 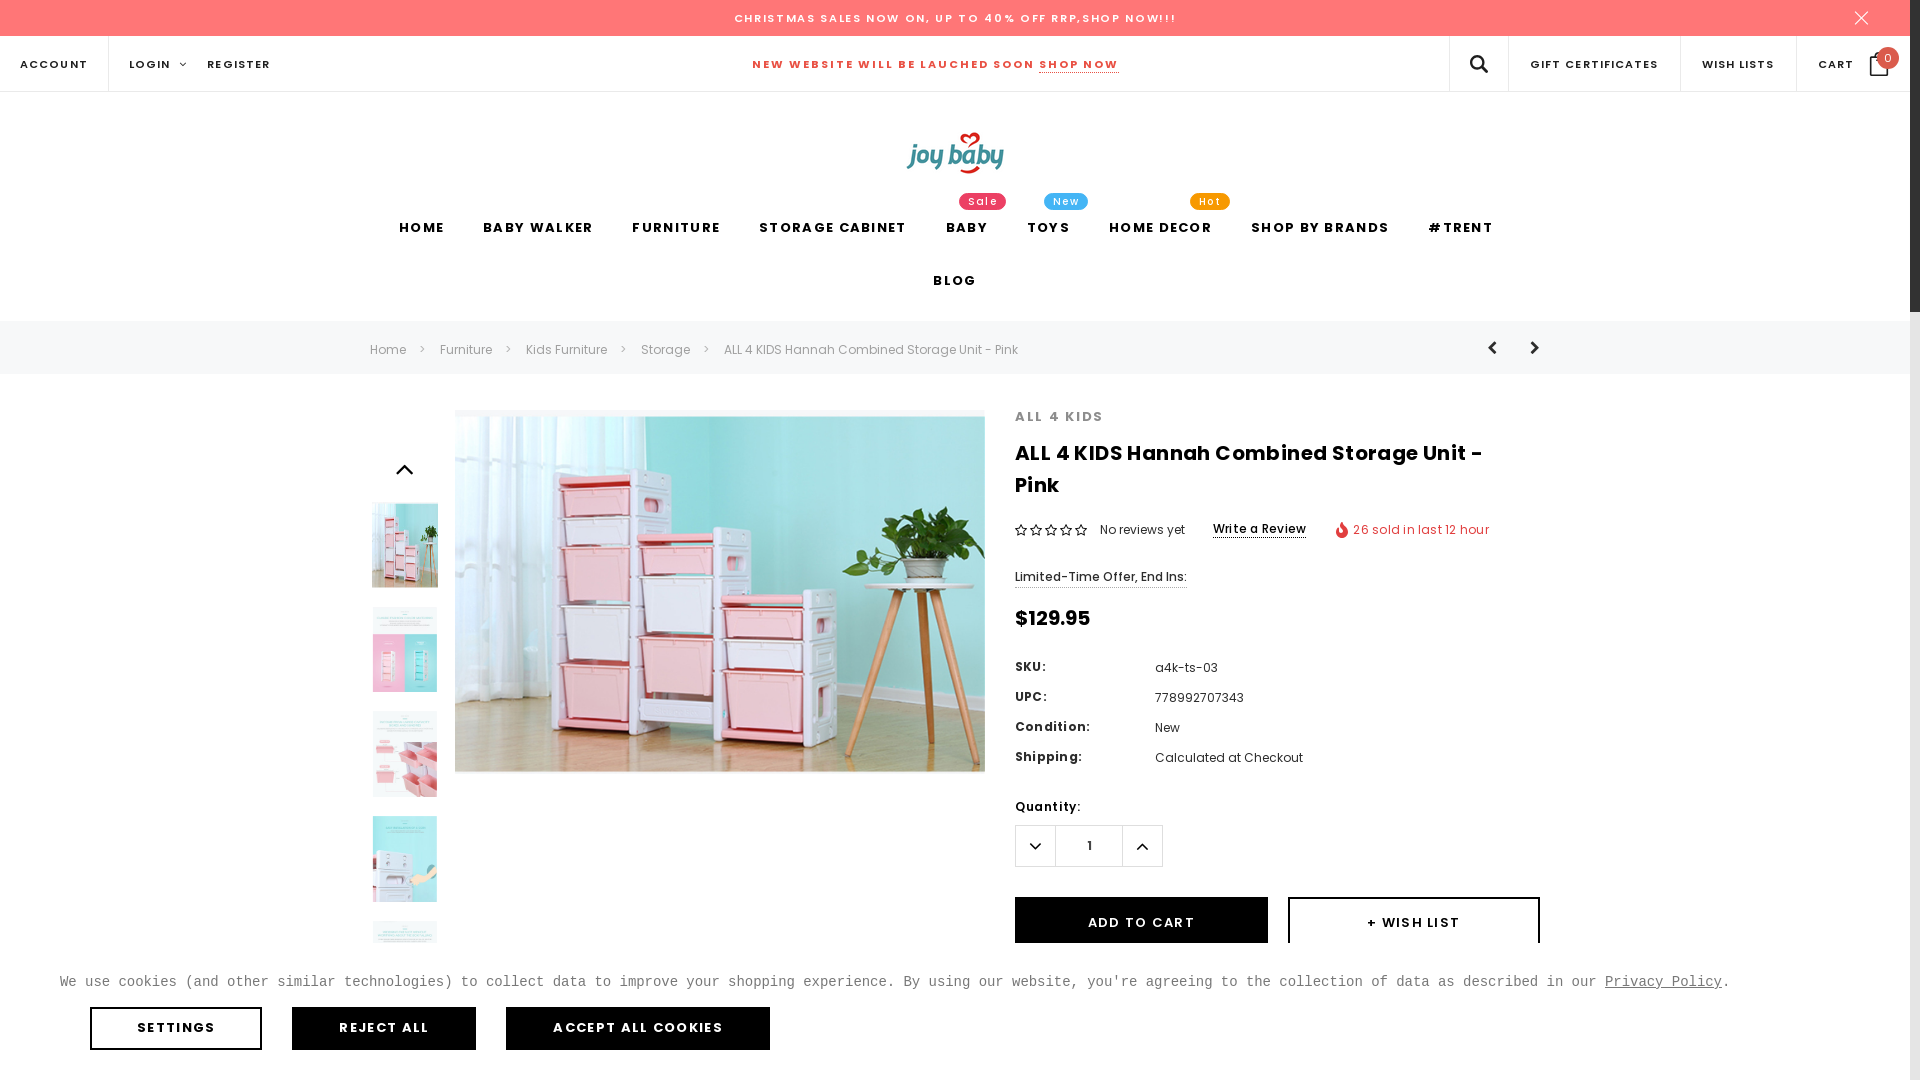 What do you see at coordinates (966, 229) in the screenshot?
I see `BABY
Sale` at bounding box center [966, 229].